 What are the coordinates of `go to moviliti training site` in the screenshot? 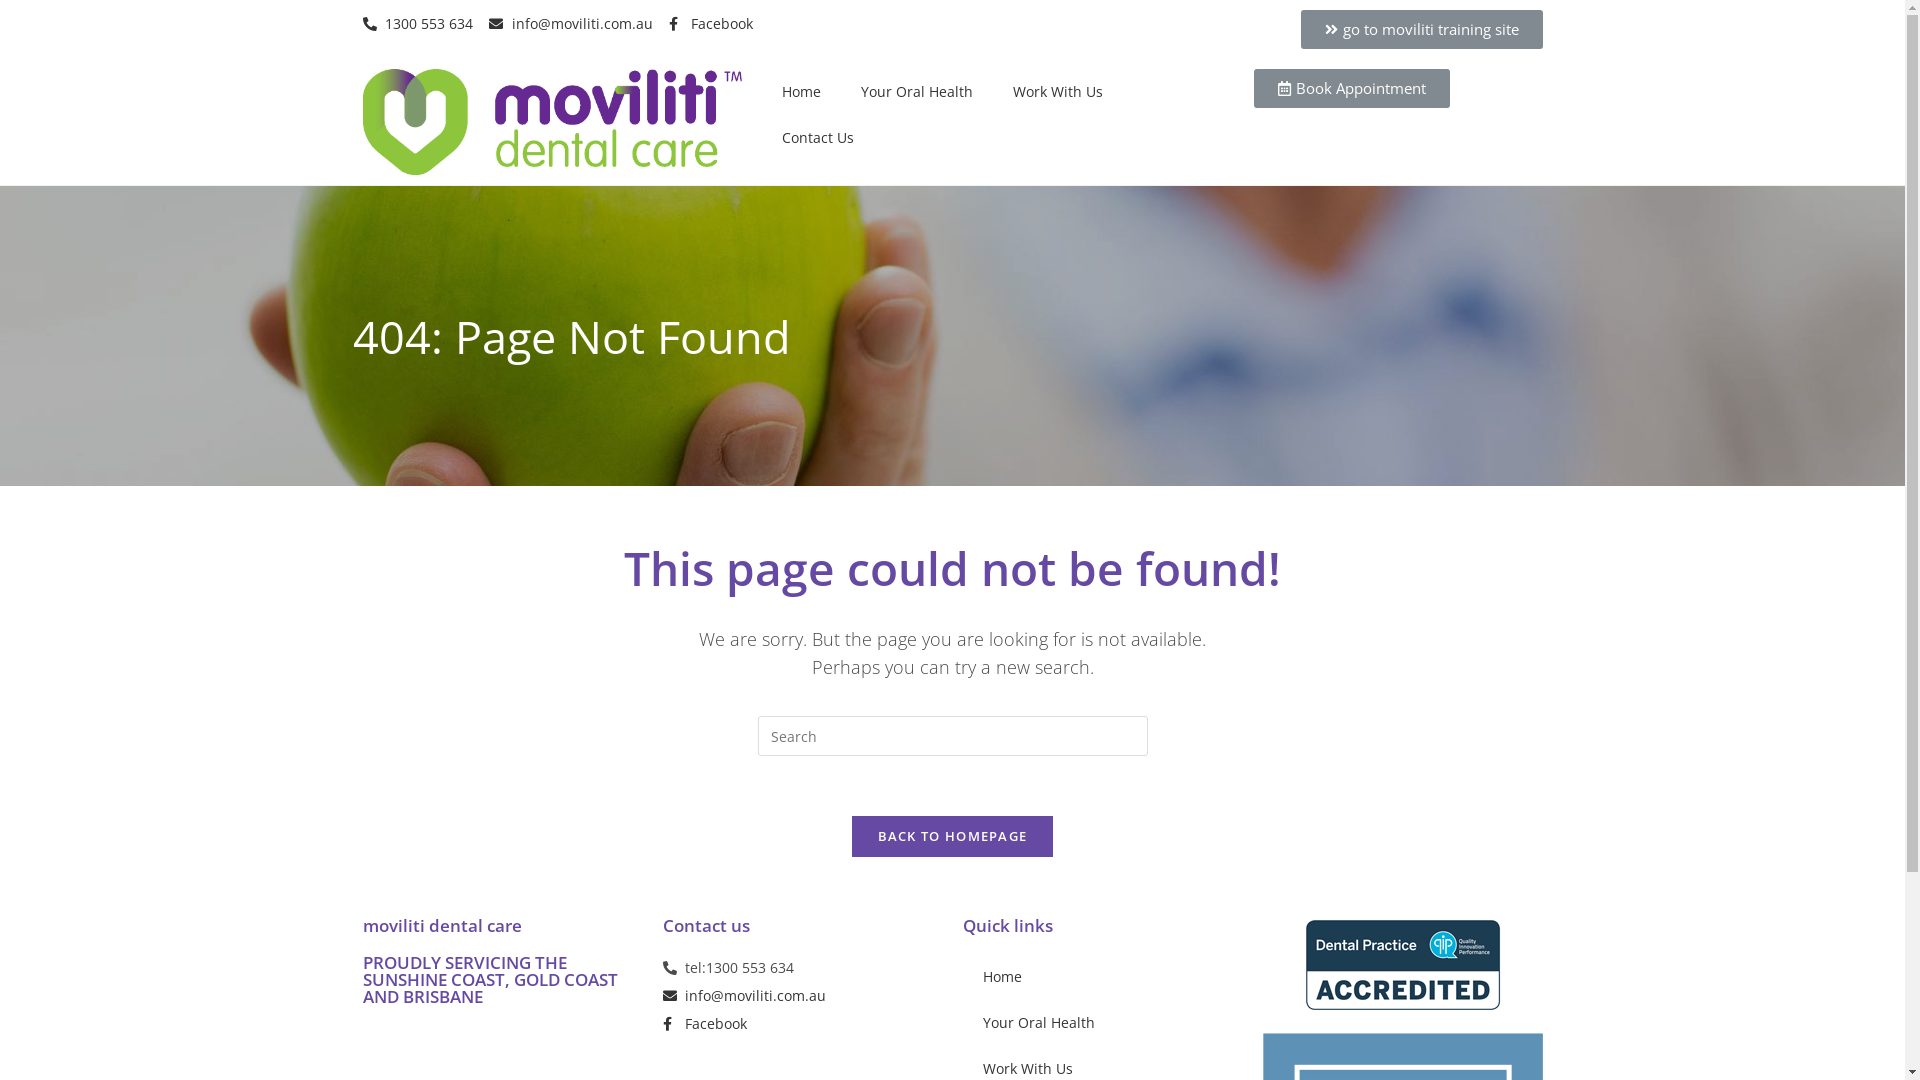 It's located at (1421, 30).